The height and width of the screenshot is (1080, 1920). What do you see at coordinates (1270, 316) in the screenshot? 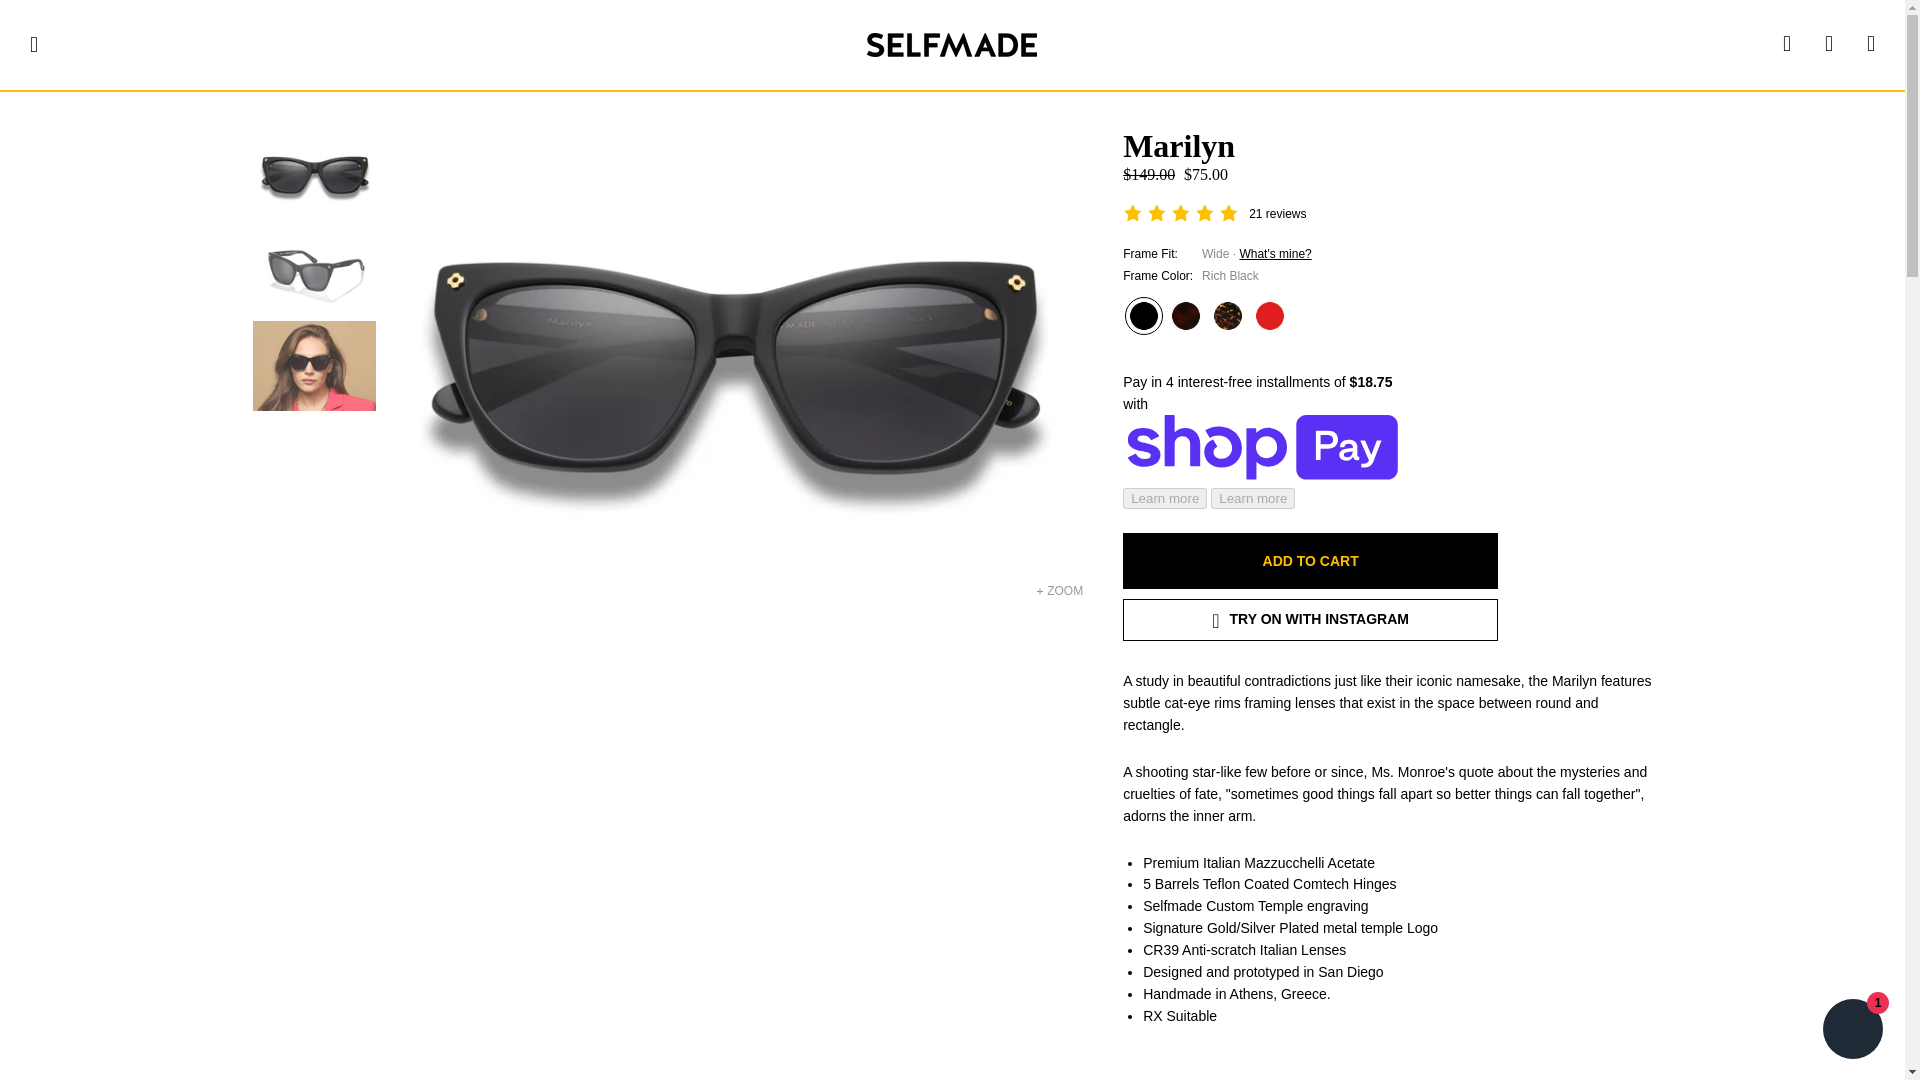
I see `Lipstick` at bounding box center [1270, 316].